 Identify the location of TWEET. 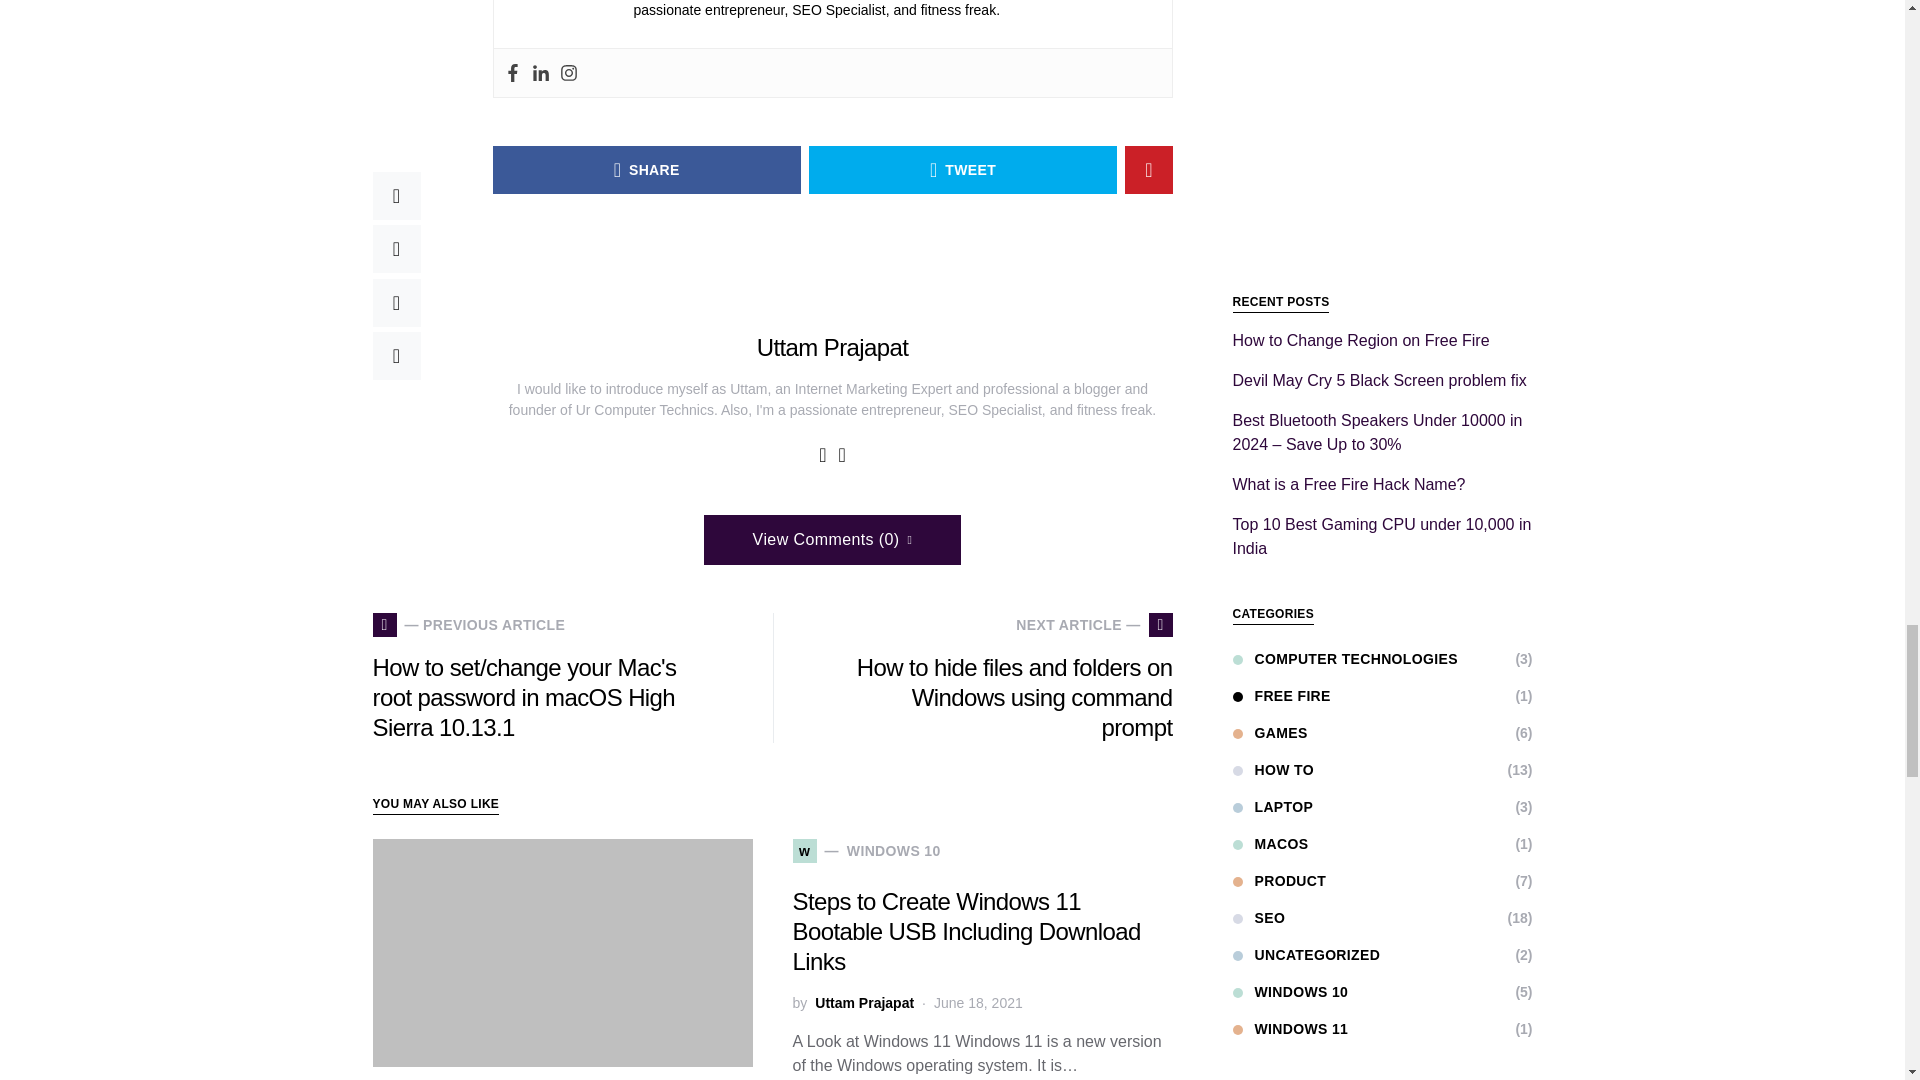
(962, 170).